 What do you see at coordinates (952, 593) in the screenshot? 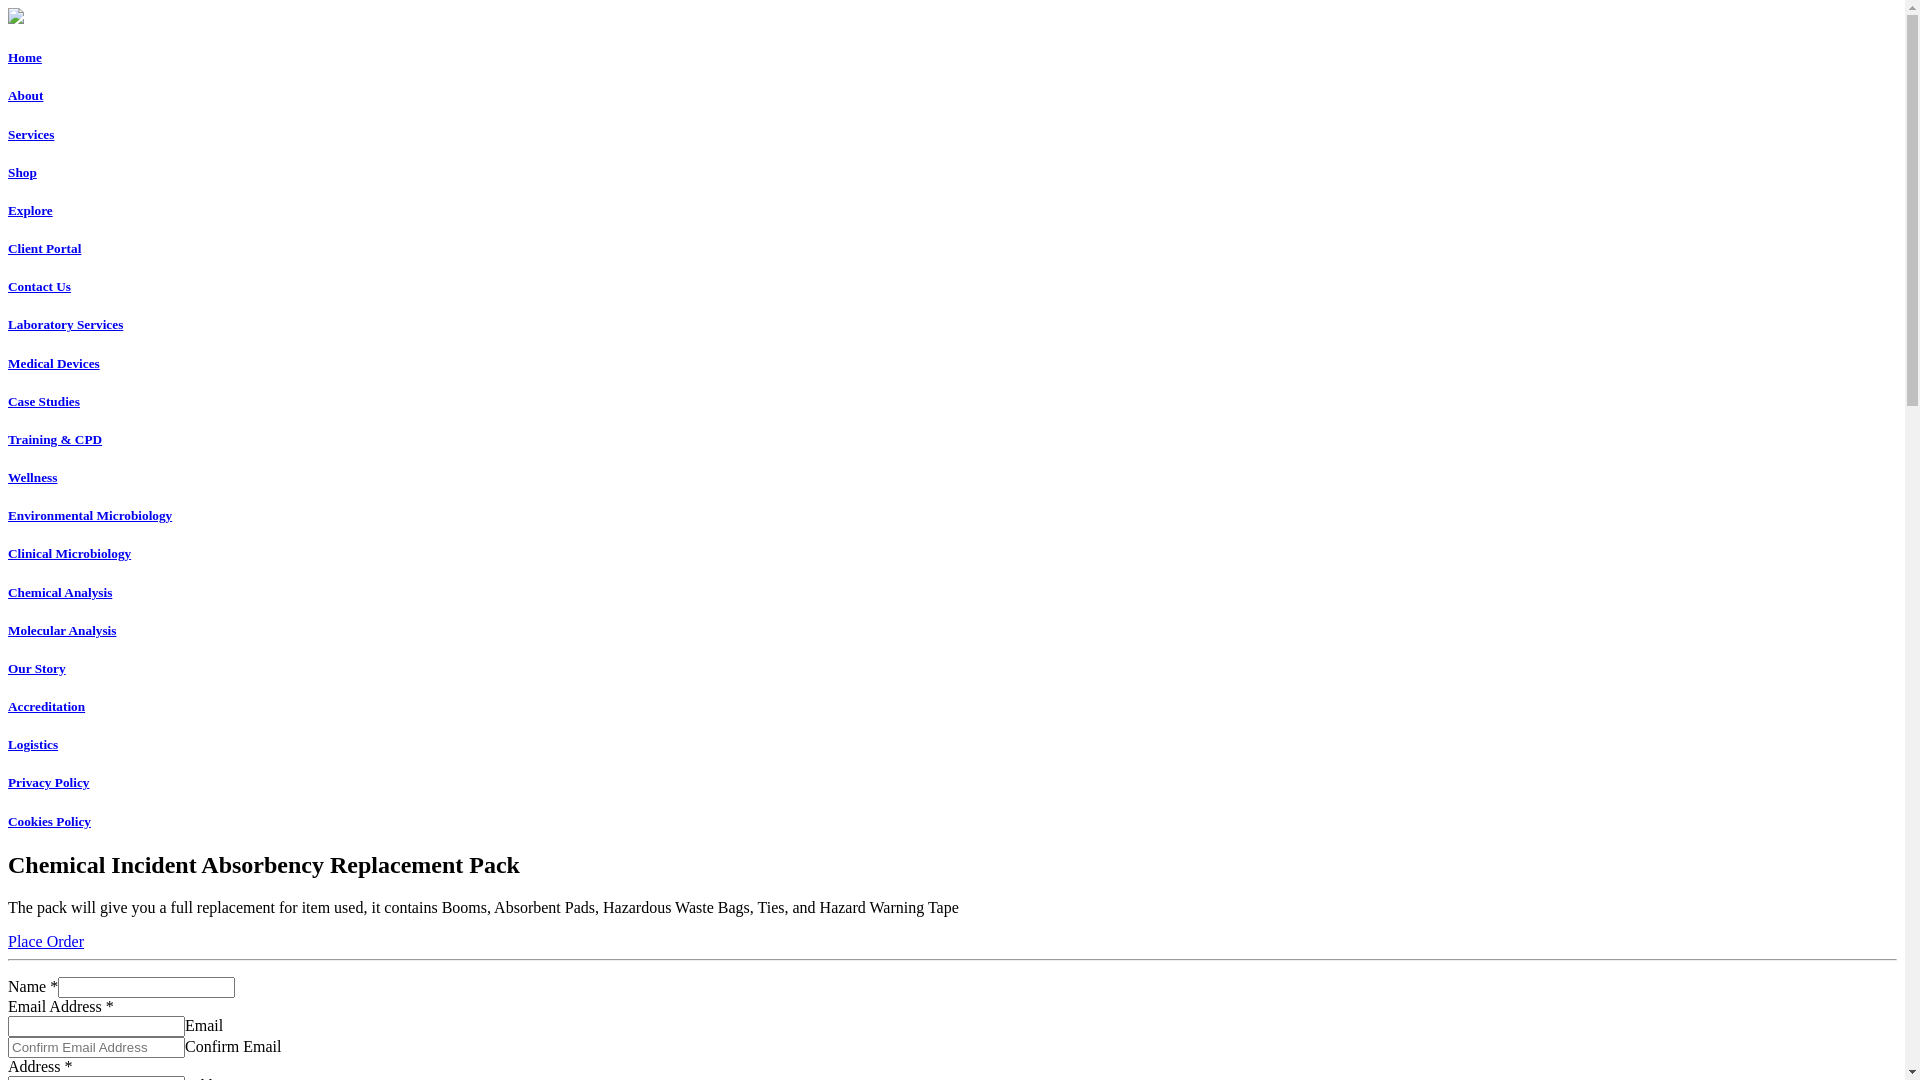
I see `Chemical Analysis` at bounding box center [952, 593].